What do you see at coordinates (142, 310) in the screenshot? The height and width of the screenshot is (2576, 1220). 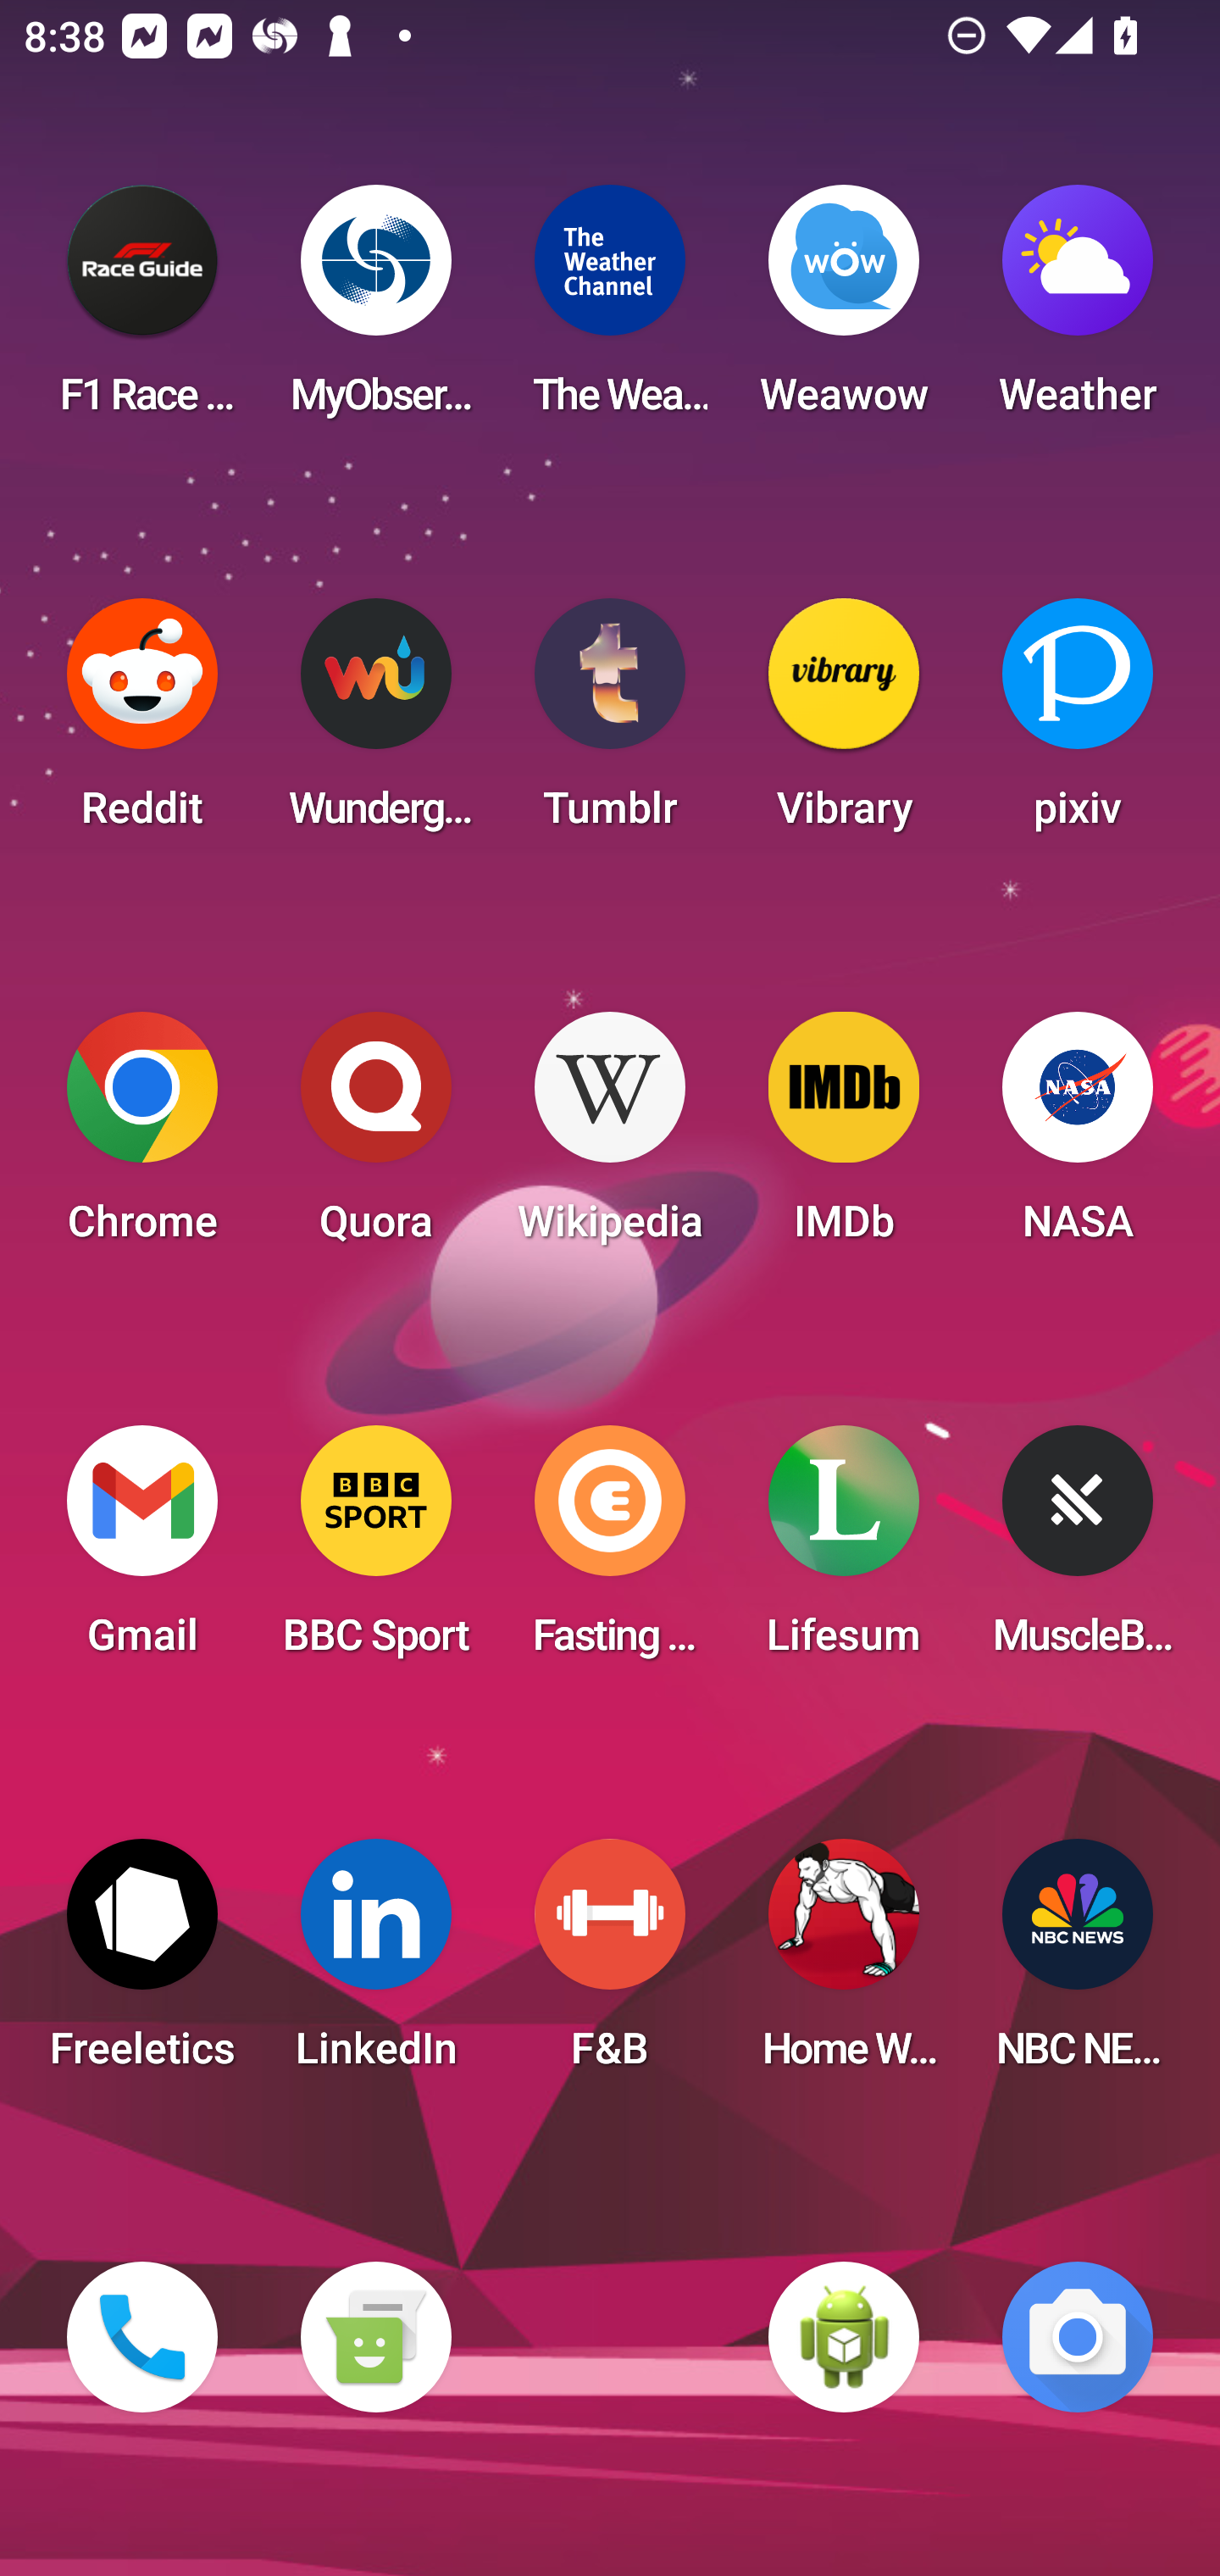 I see `F1 Race Guide` at bounding box center [142, 310].